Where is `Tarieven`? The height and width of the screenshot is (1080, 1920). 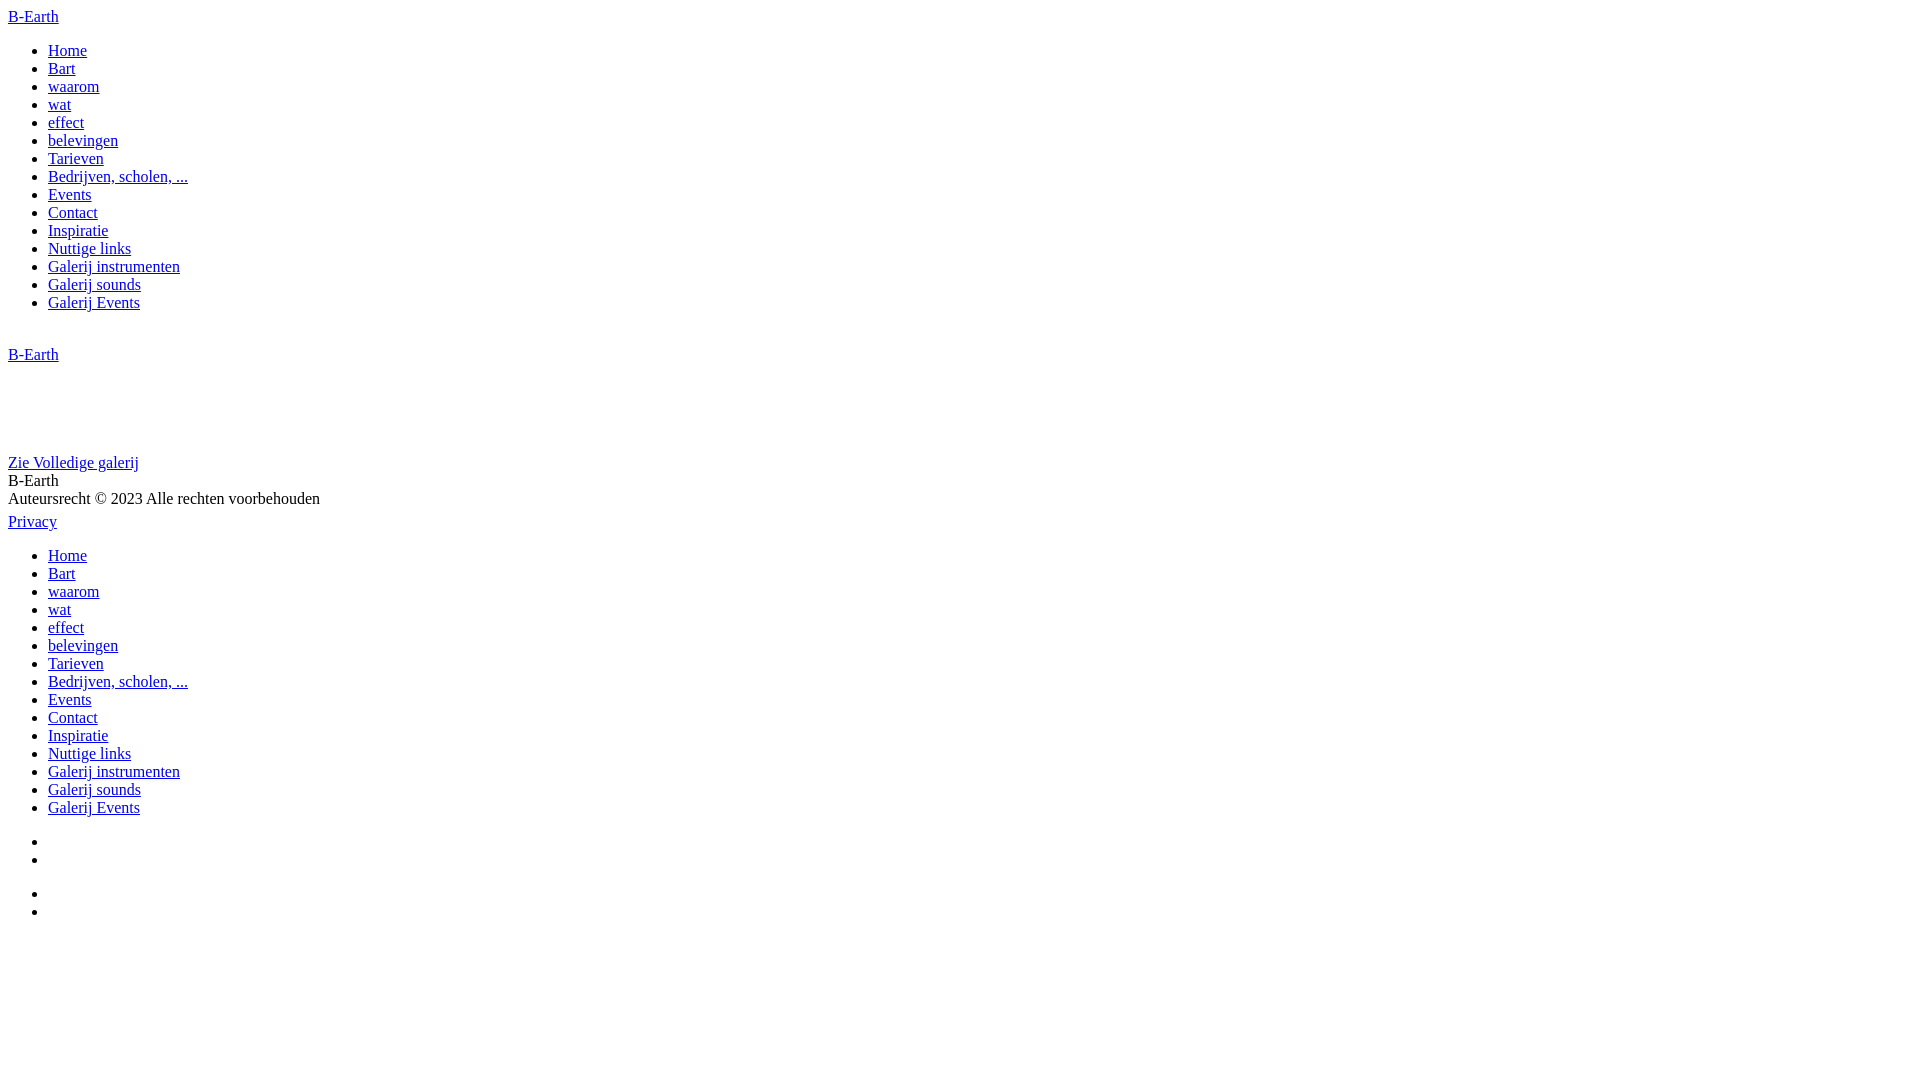 Tarieven is located at coordinates (76, 158).